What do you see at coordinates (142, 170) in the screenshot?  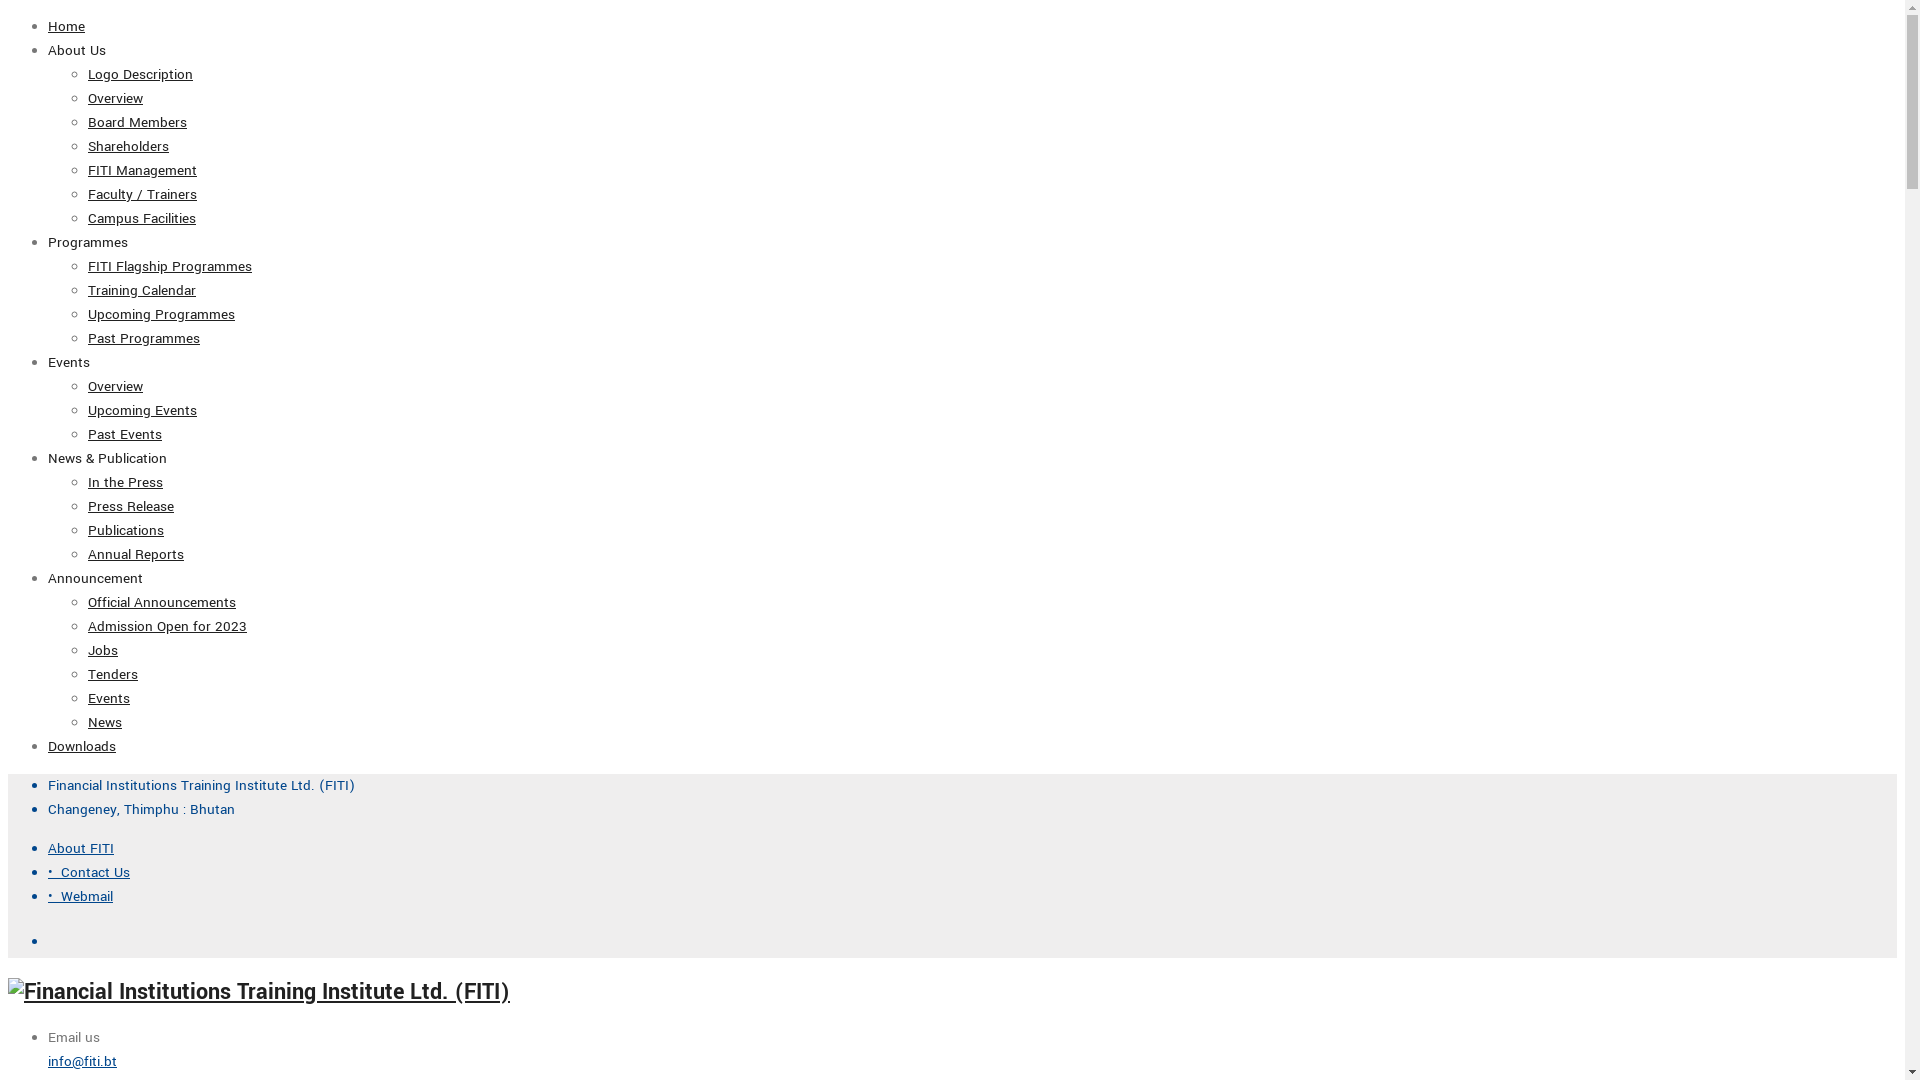 I see `FITI Management` at bounding box center [142, 170].